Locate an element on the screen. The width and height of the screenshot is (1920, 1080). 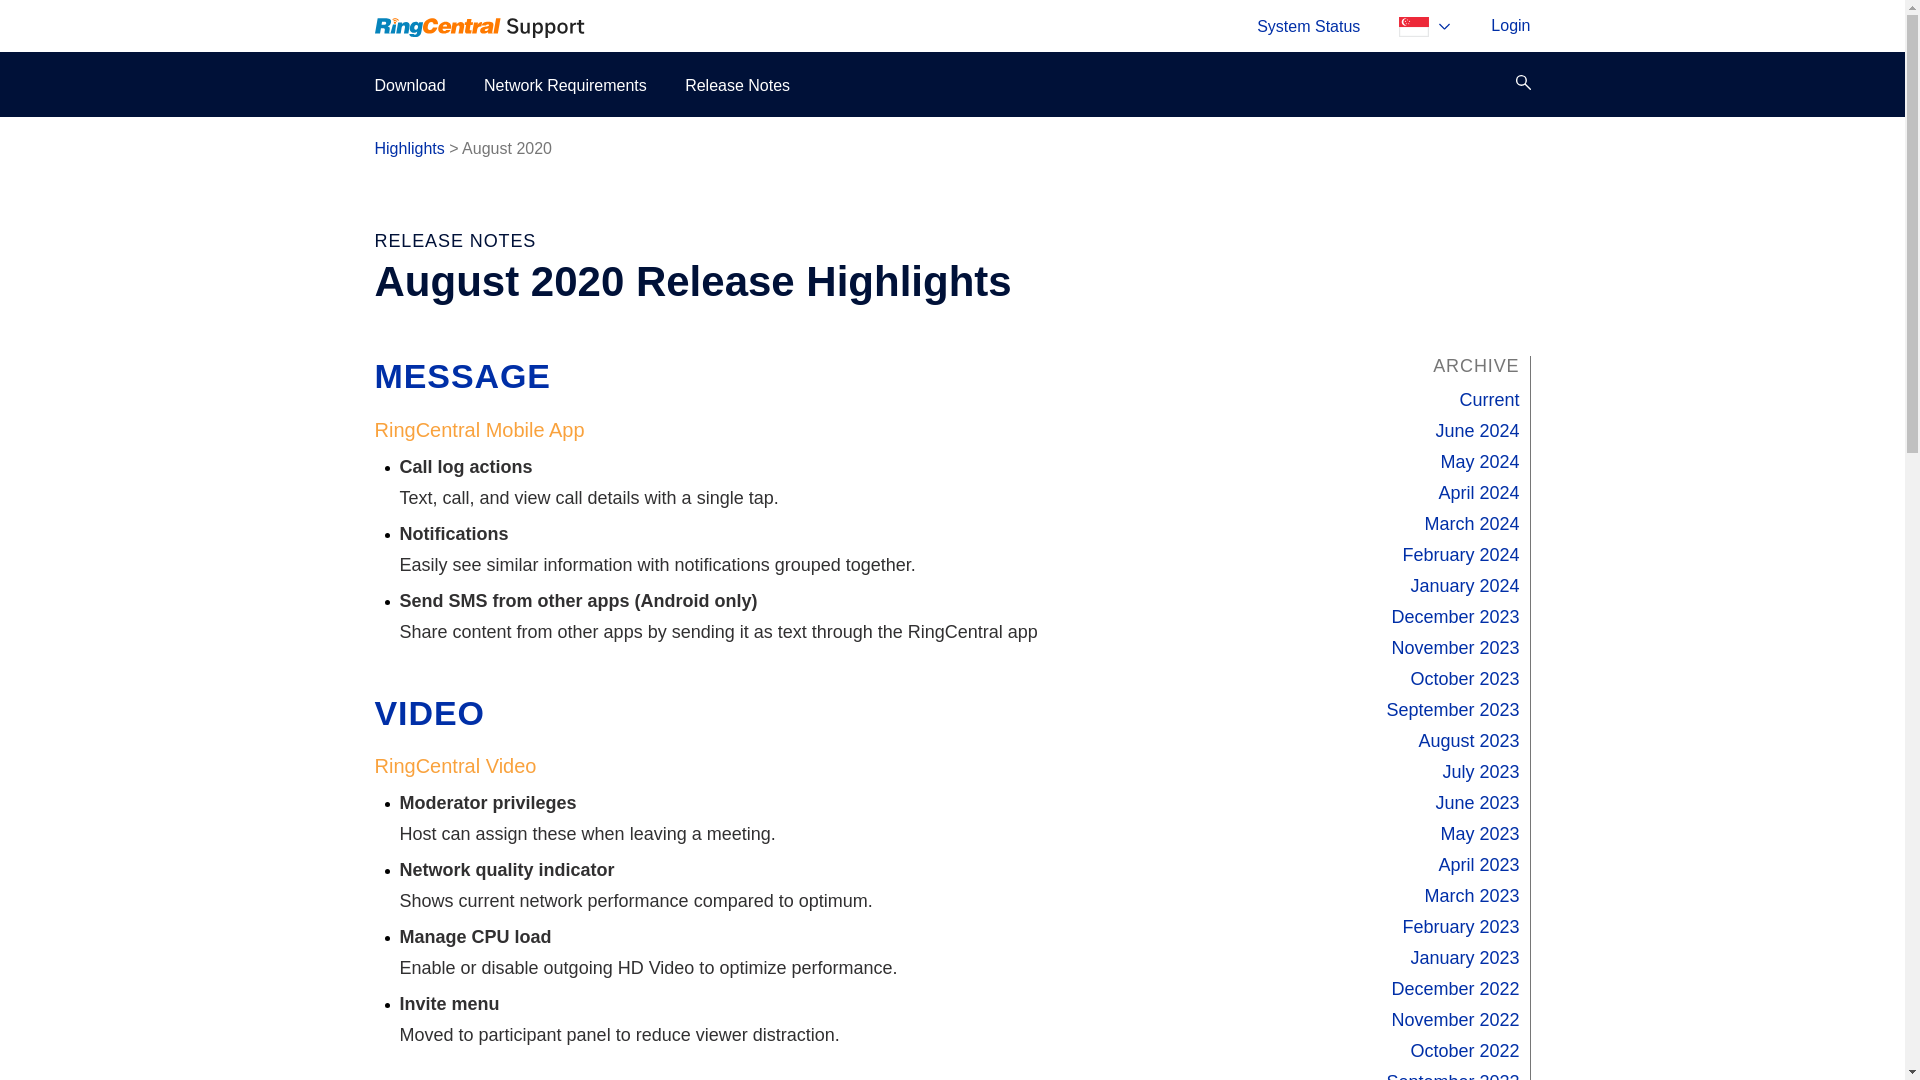
April 2024 is located at coordinates (1478, 492).